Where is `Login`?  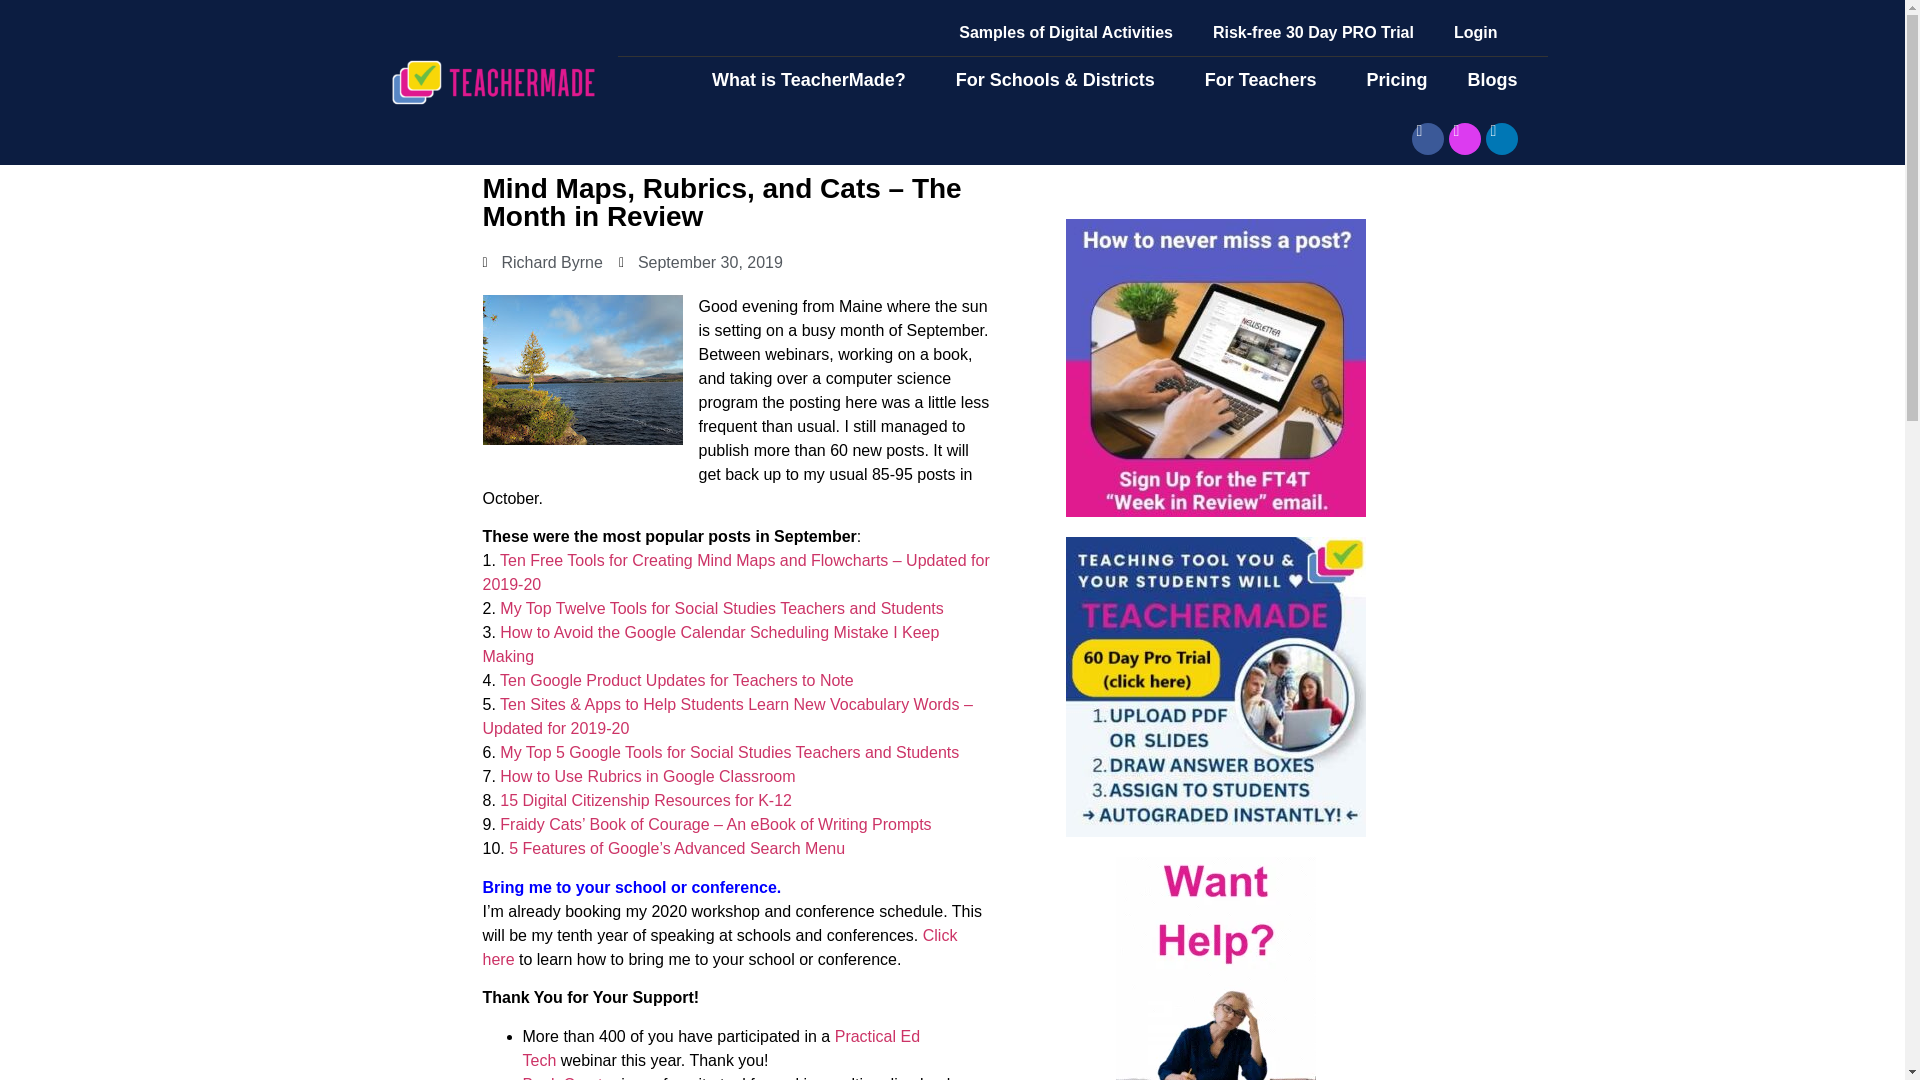
Login is located at coordinates (1476, 32).